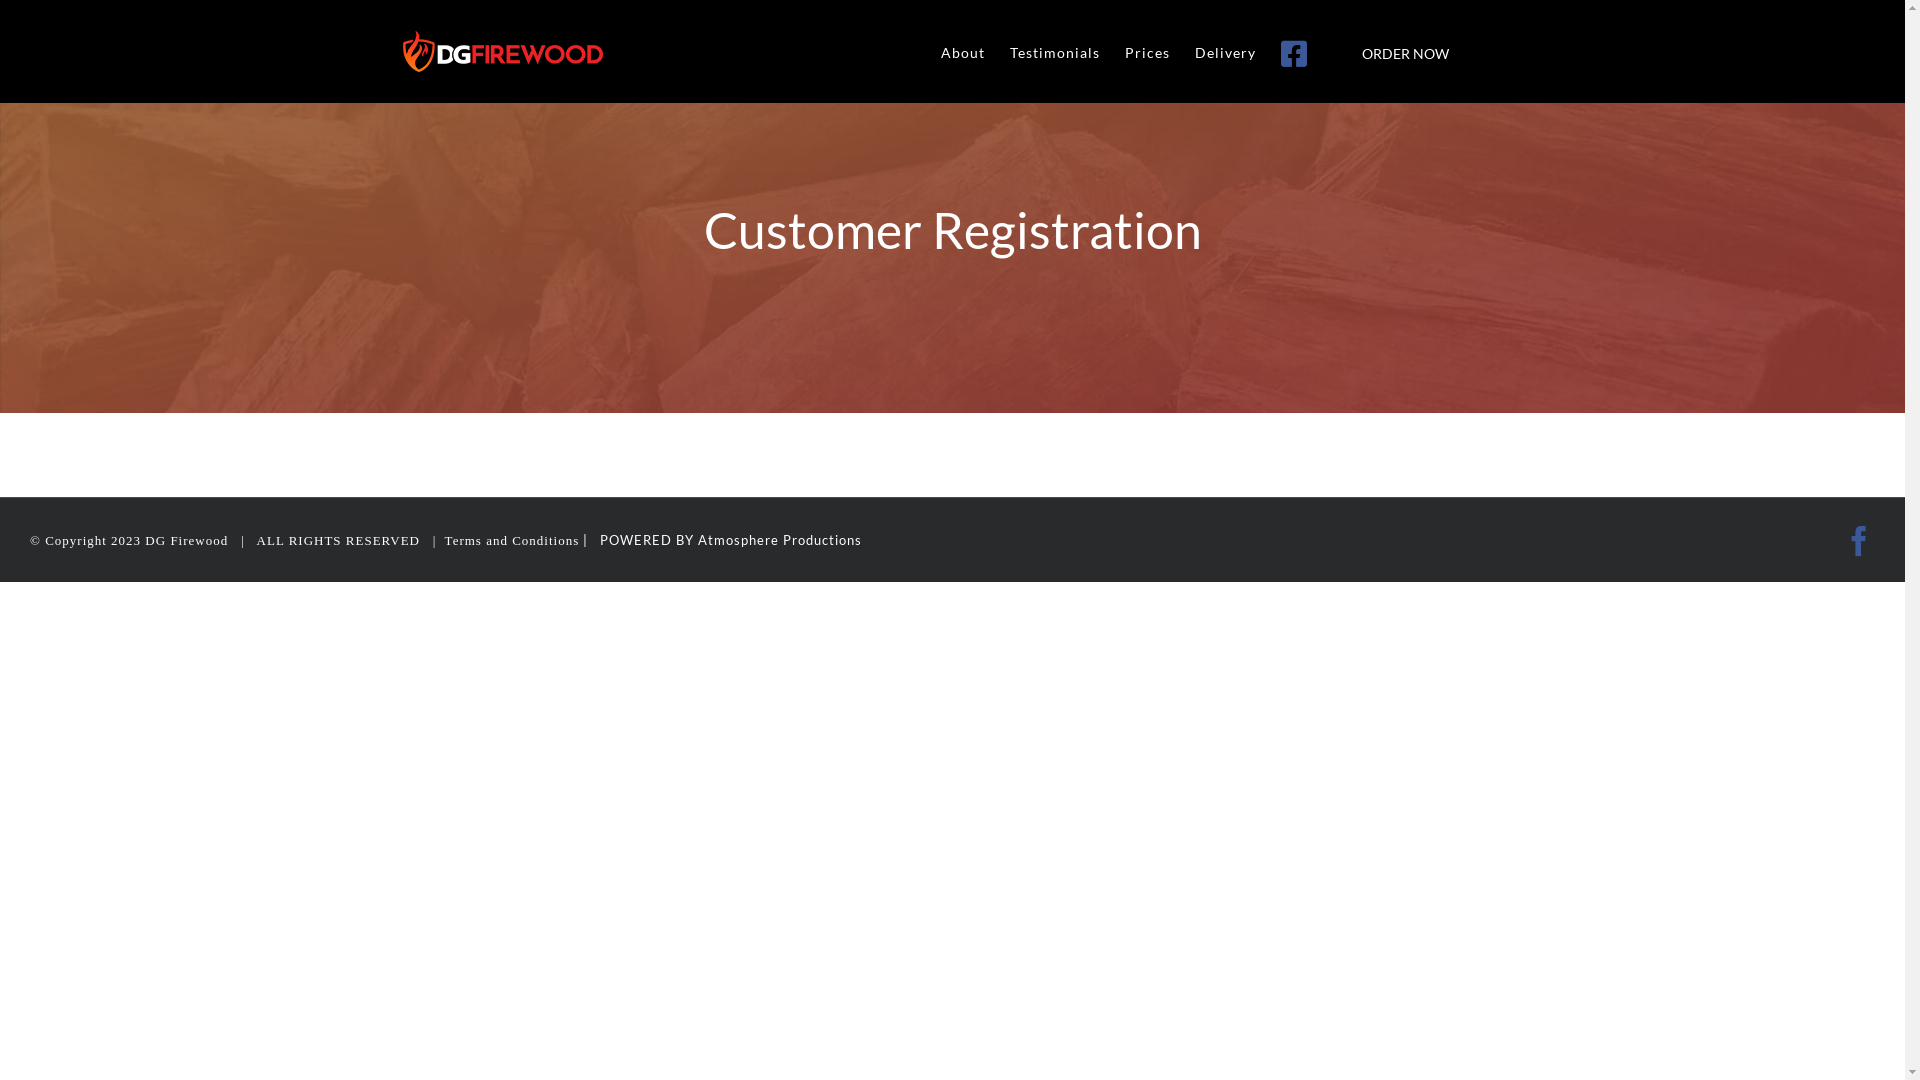 The width and height of the screenshot is (1920, 1080). Describe the element at coordinates (512, 540) in the screenshot. I see `Terms and Conditions` at that location.